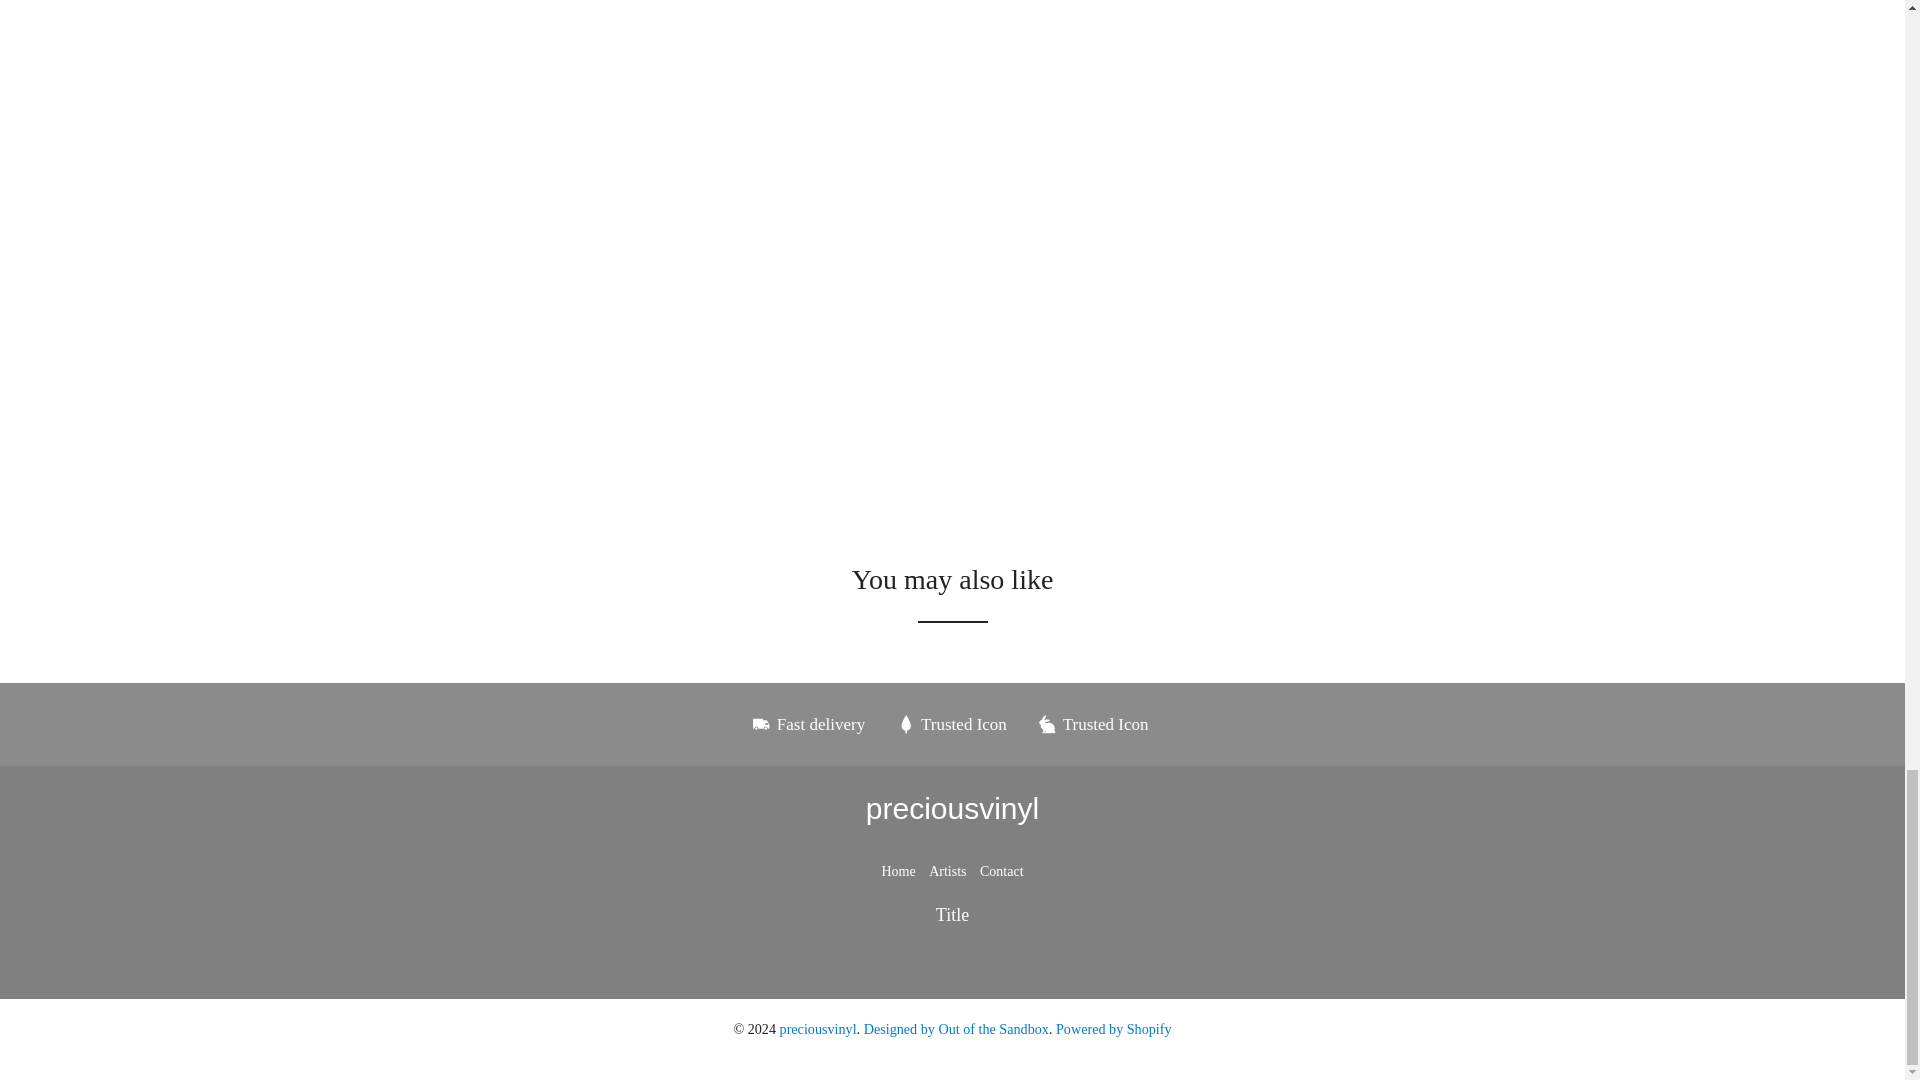 Image resolution: width=1920 pixels, height=1080 pixels. What do you see at coordinates (956, 1028) in the screenshot?
I see `Flex Shopify Theme by Out of the Sandbox` at bounding box center [956, 1028].